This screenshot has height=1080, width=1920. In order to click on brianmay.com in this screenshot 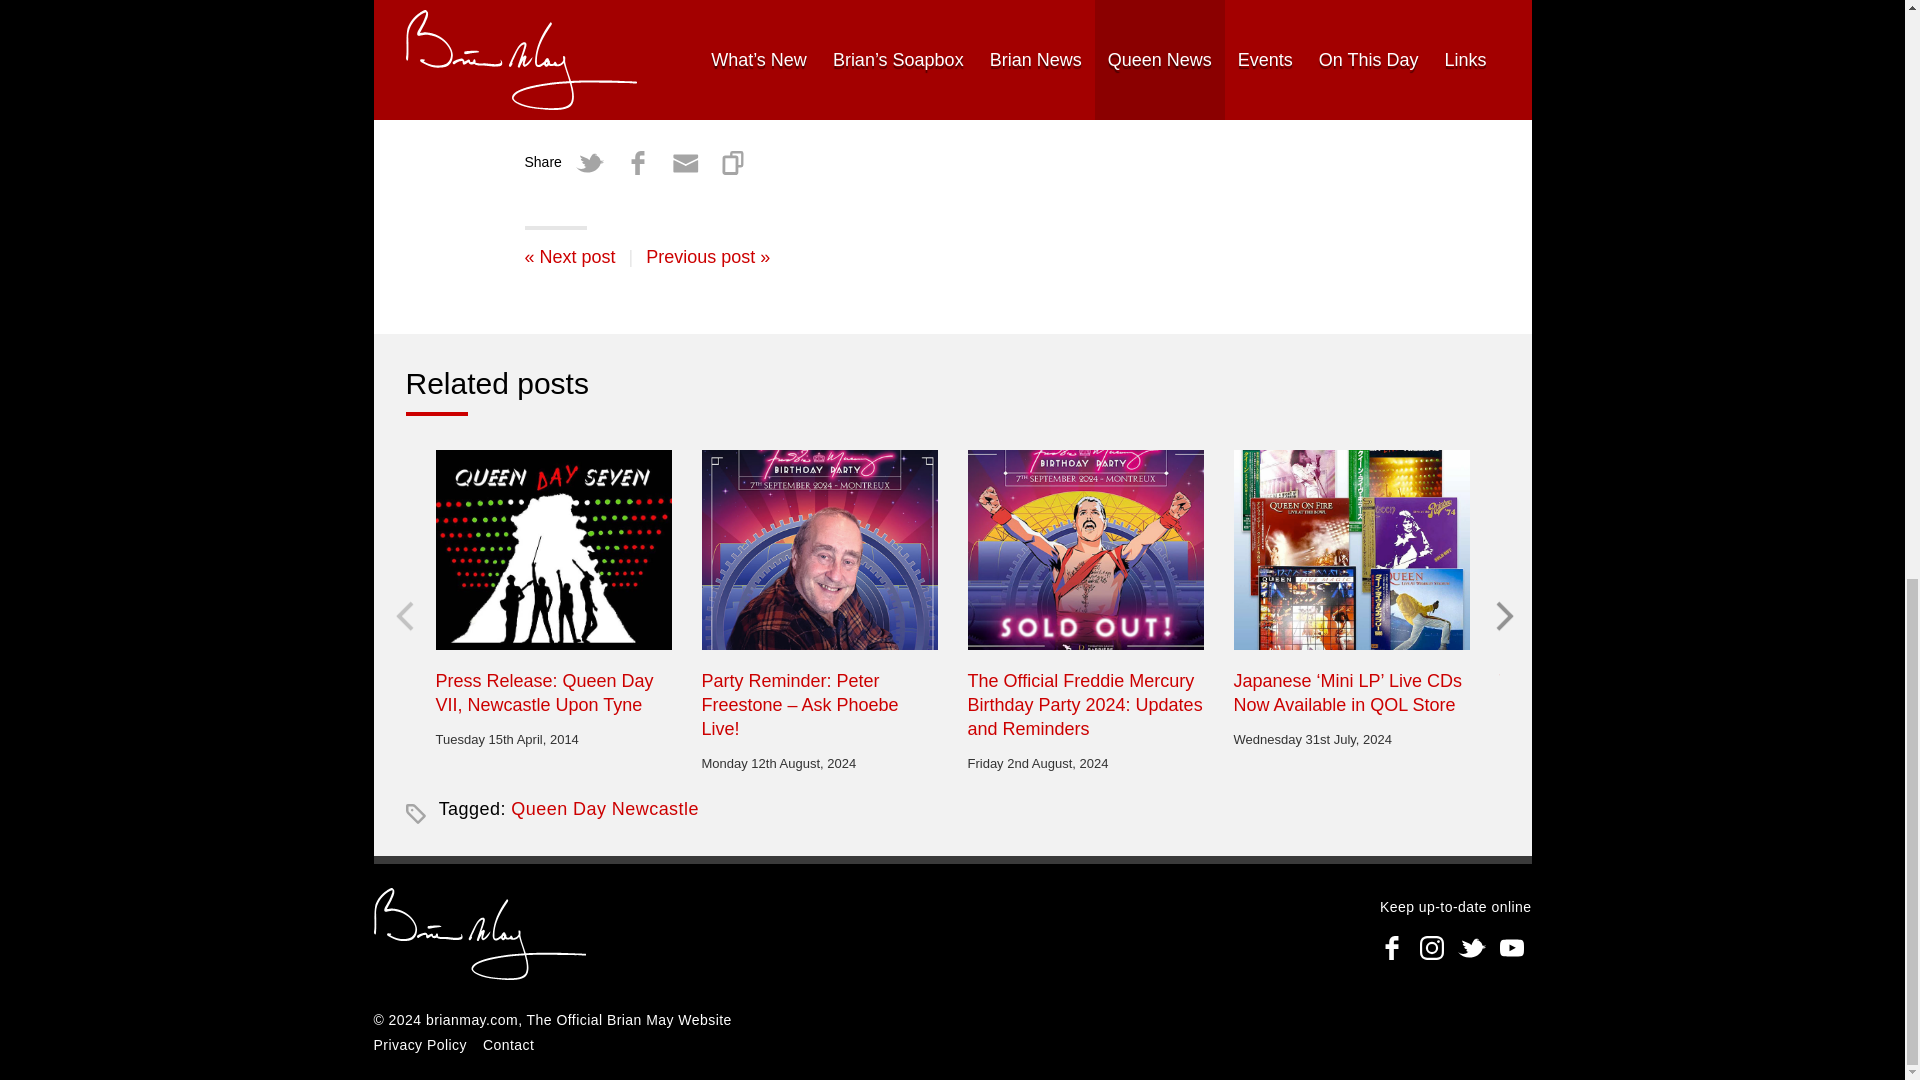, I will do `click(472, 1020)`.